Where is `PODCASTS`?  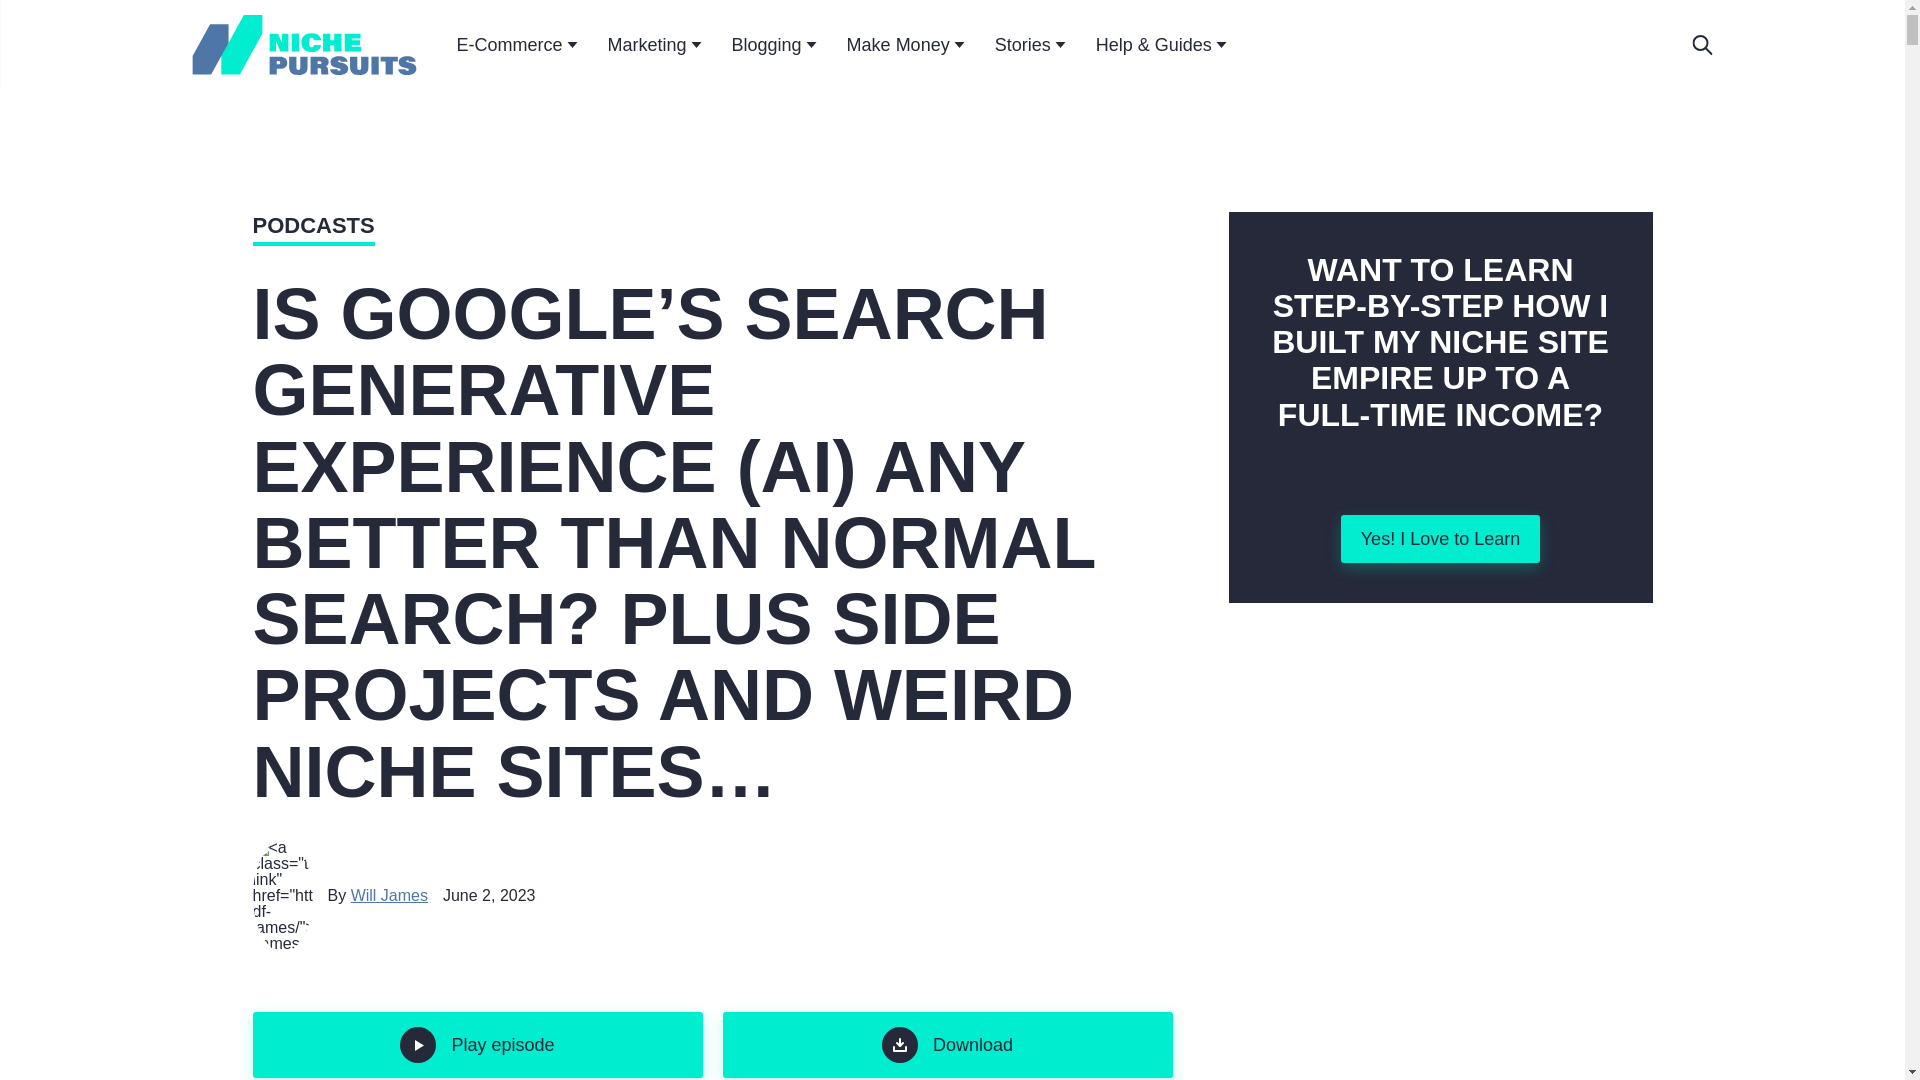 PODCASTS is located at coordinates (312, 228).